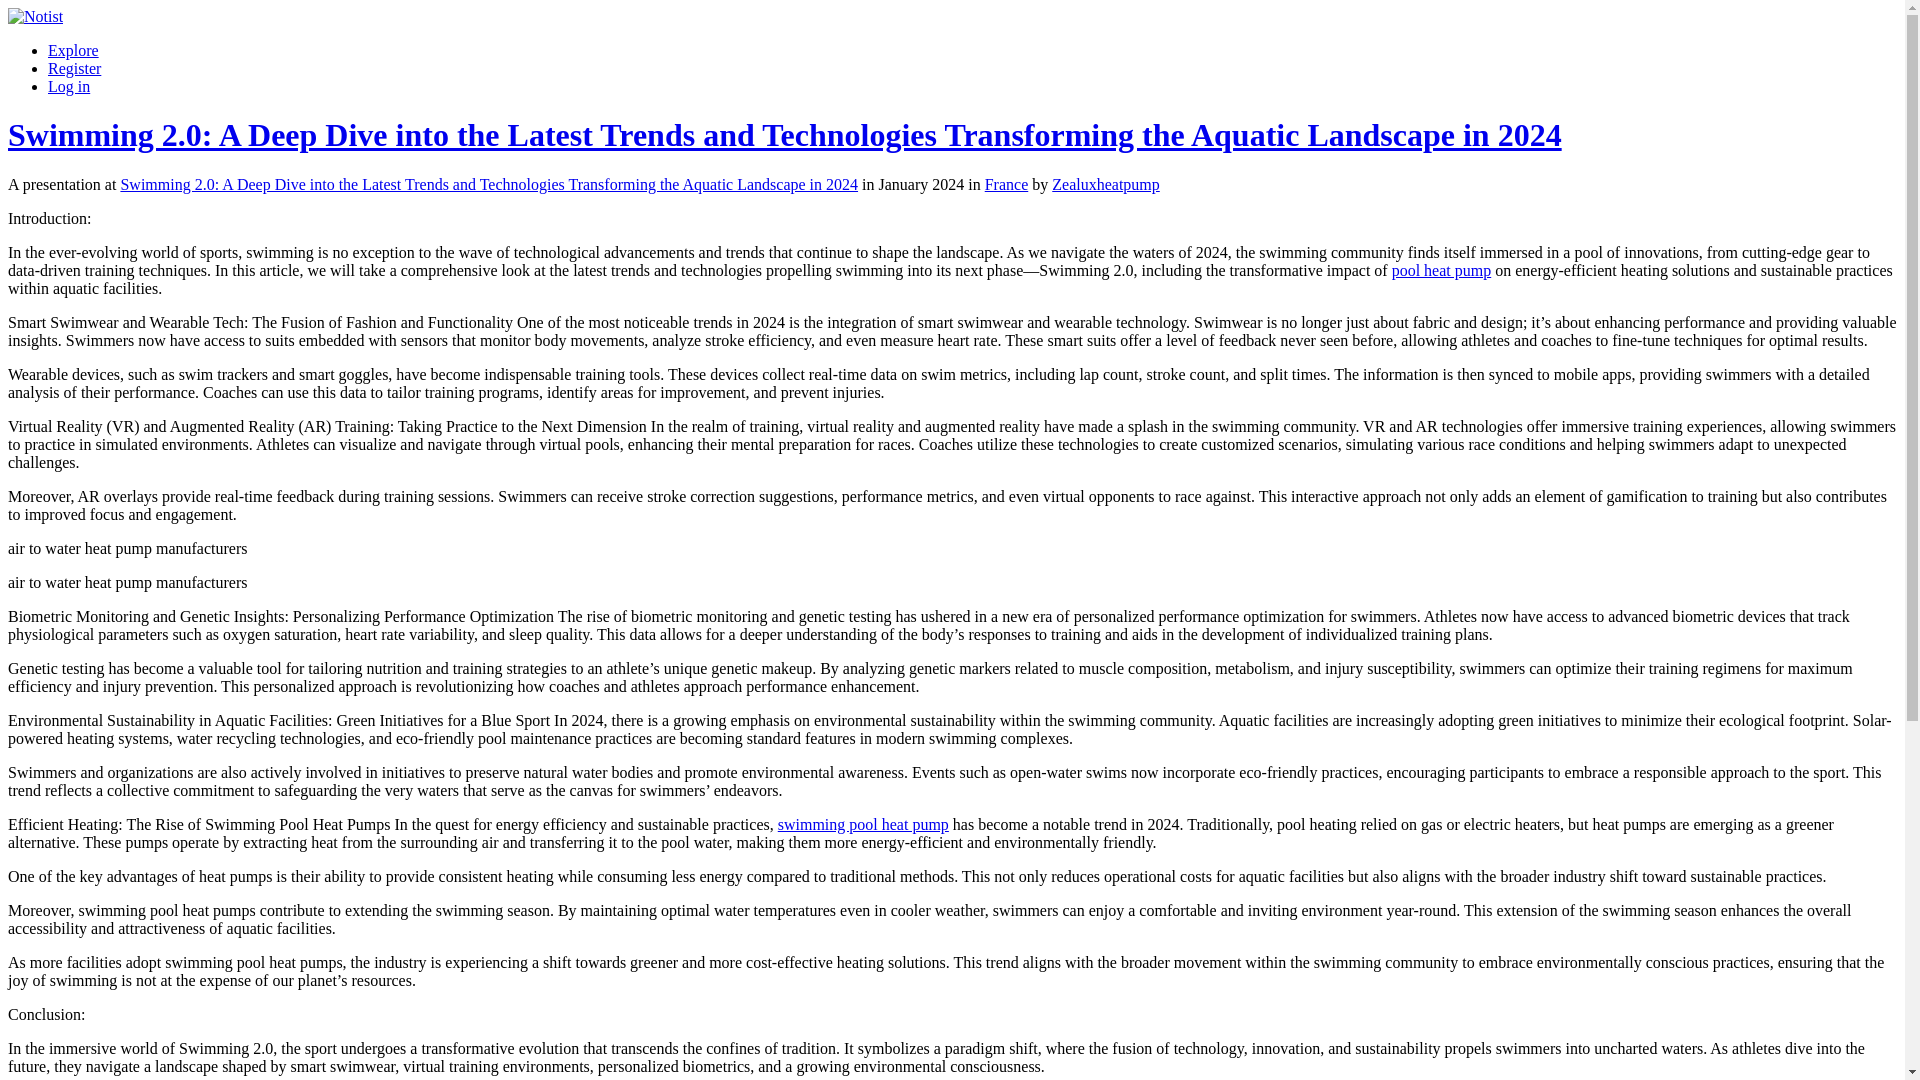 The height and width of the screenshot is (1080, 1920). I want to click on Zealuxheatpump, so click(1106, 184).